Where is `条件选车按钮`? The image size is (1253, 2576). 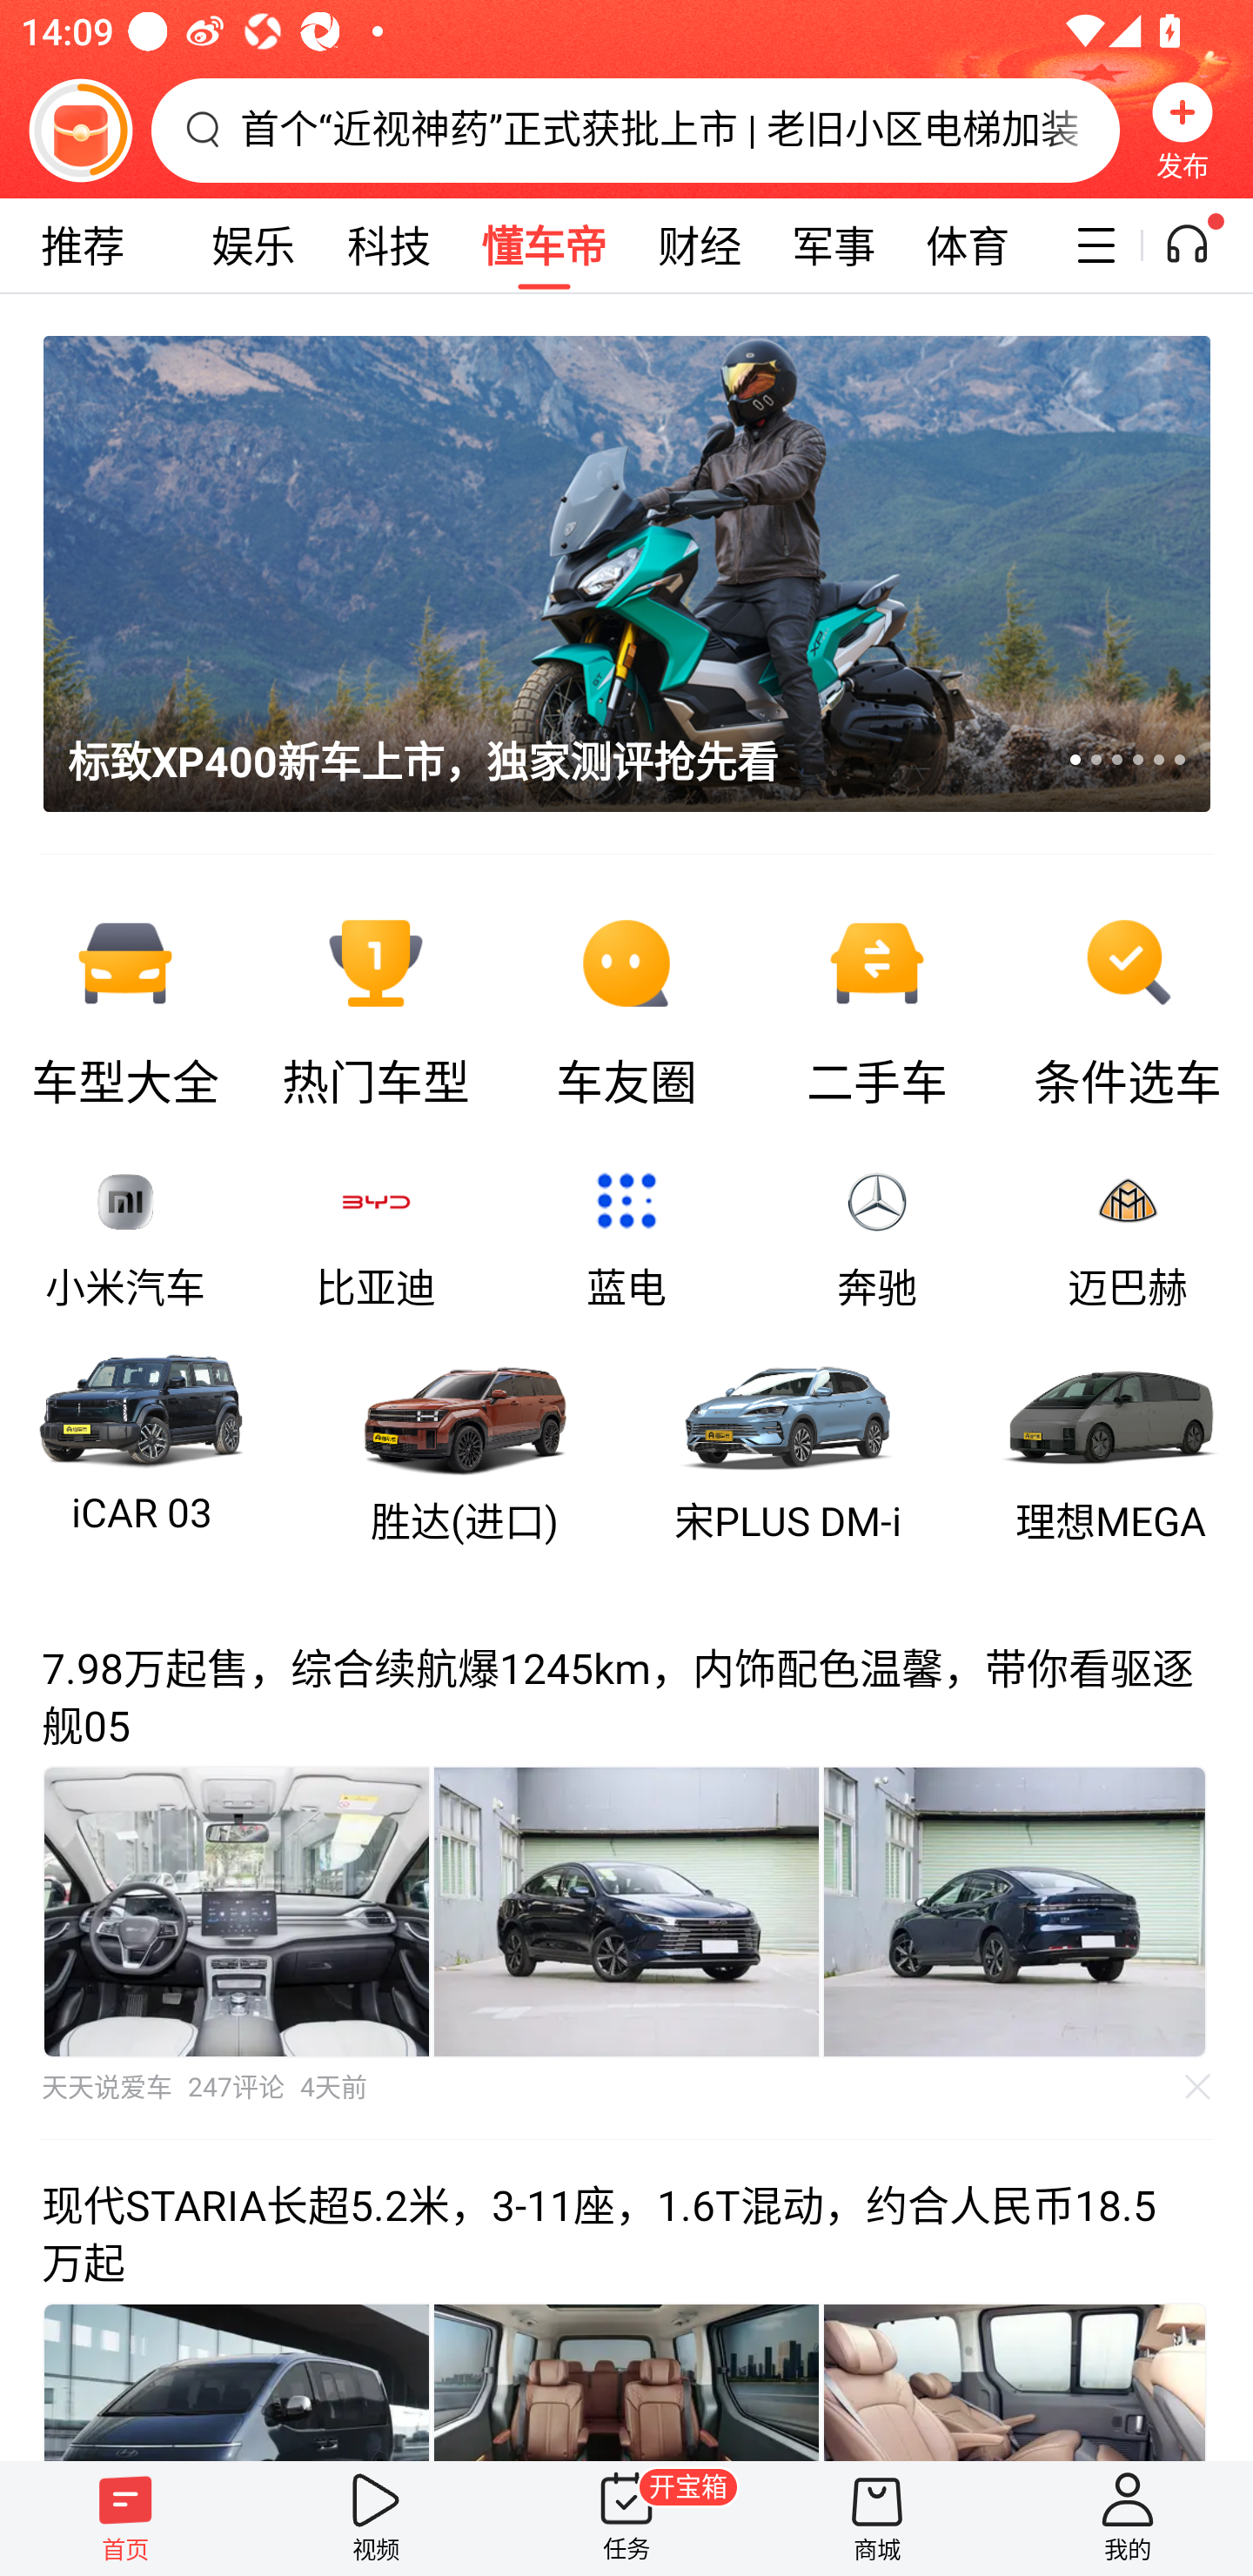
条件选车按钮 is located at coordinates (1128, 1006).